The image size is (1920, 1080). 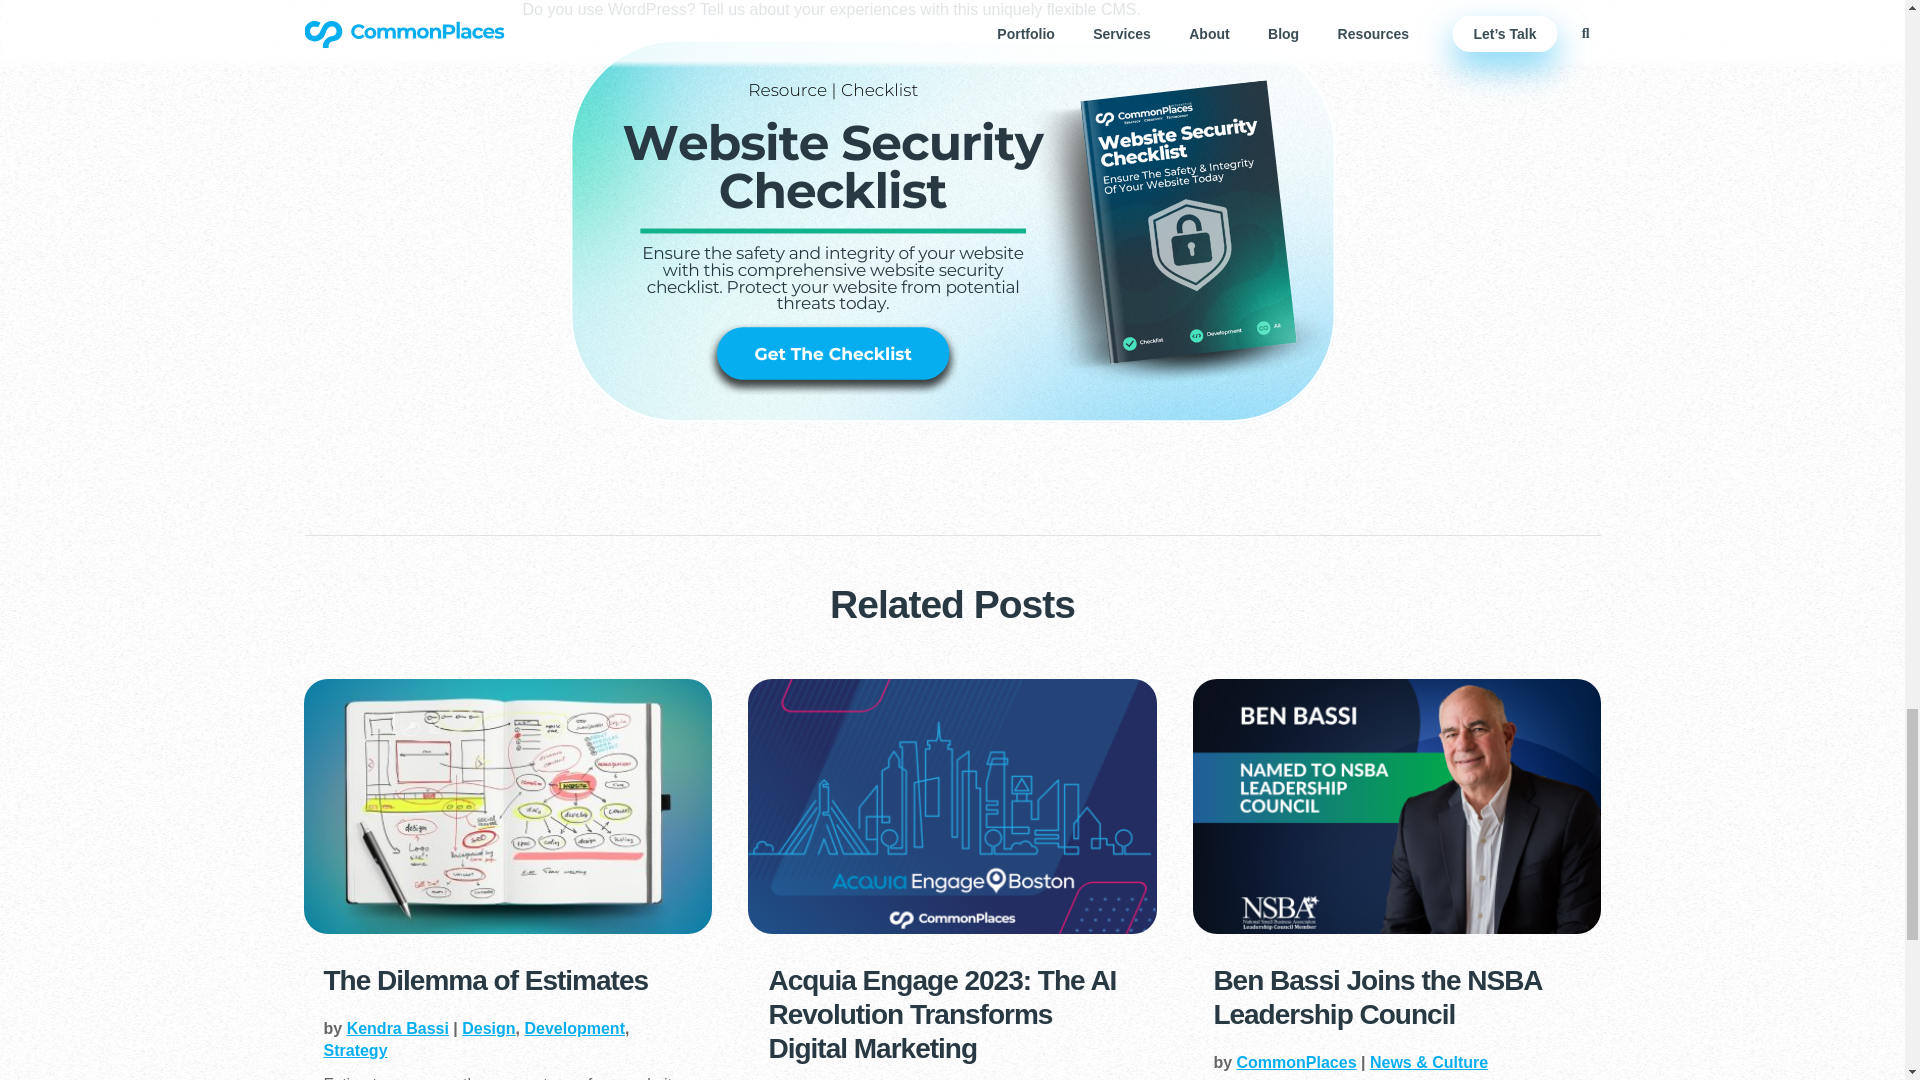 What do you see at coordinates (356, 1050) in the screenshot?
I see `Strategy` at bounding box center [356, 1050].